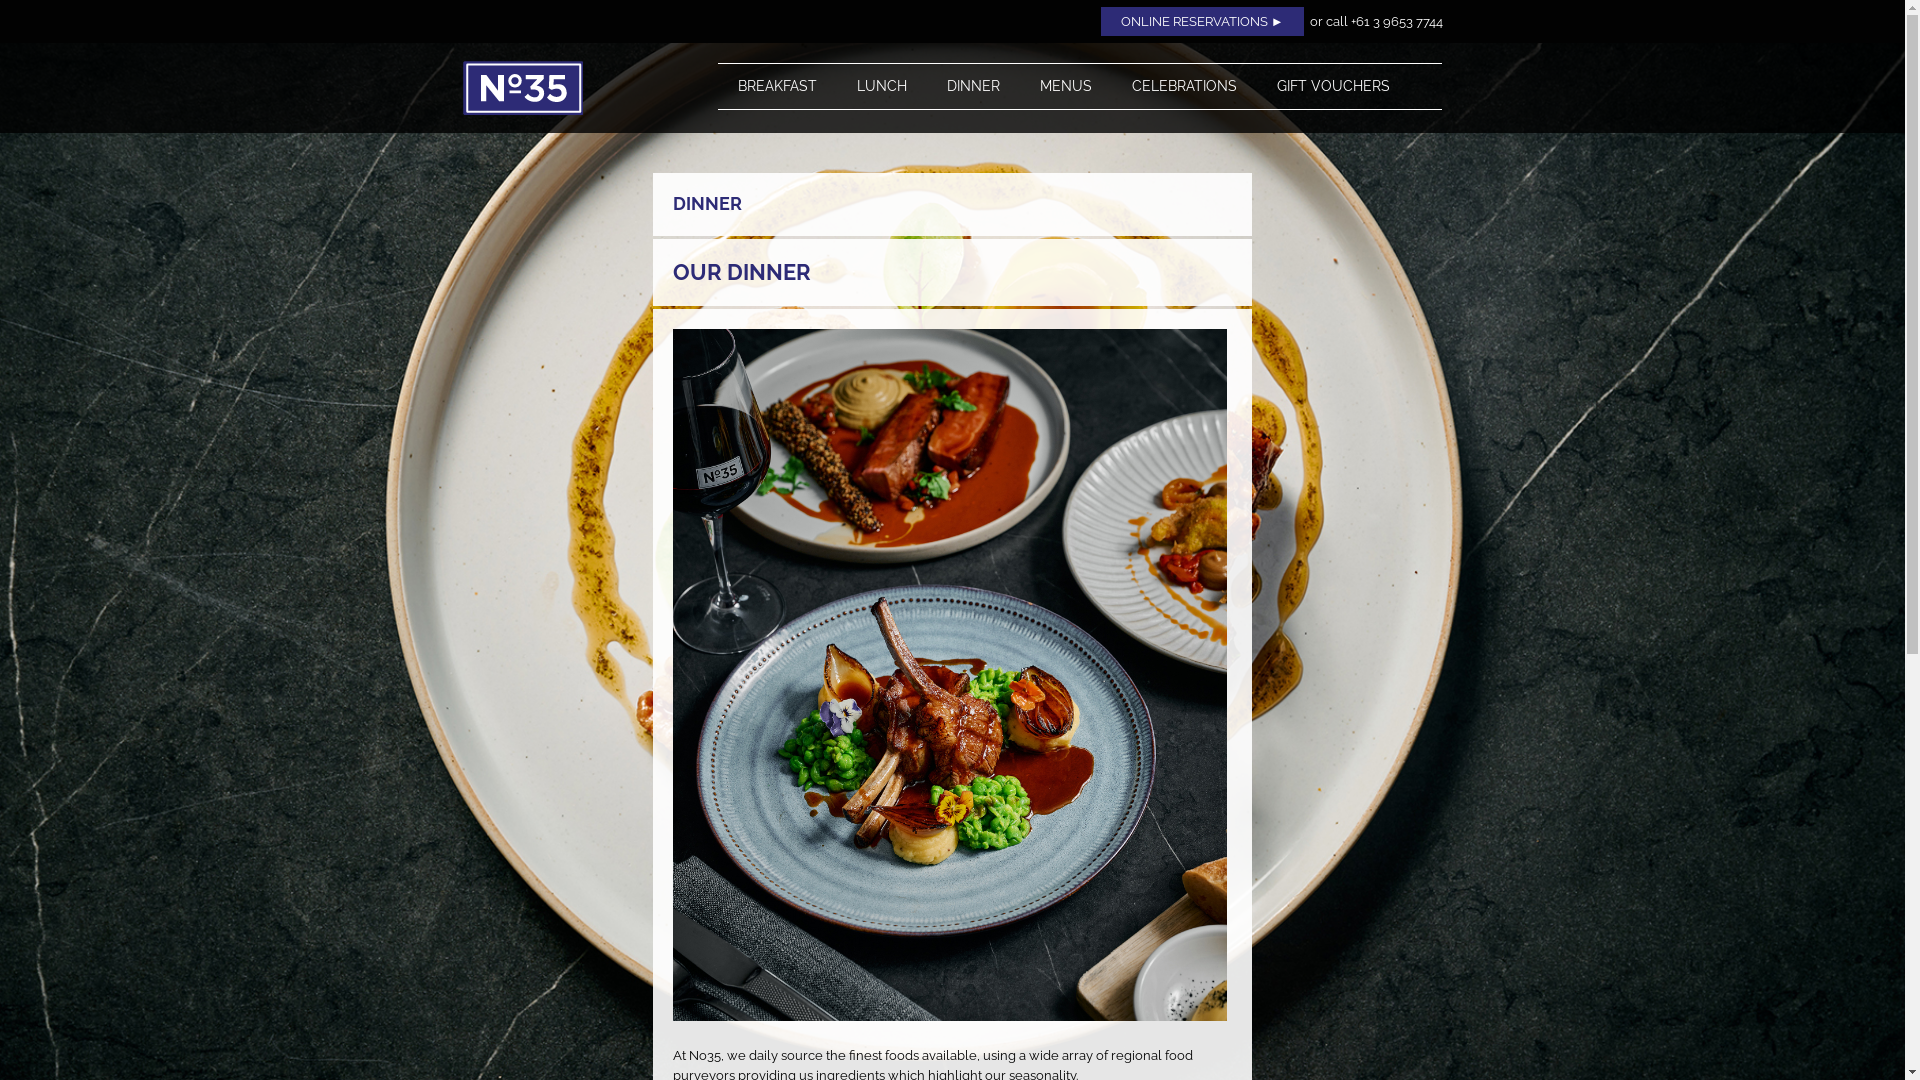 This screenshot has height=1080, width=1920. Describe the element at coordinates (568, 88) in the screenshot. I see `No35 Restaurant, Melbourne` at that location.